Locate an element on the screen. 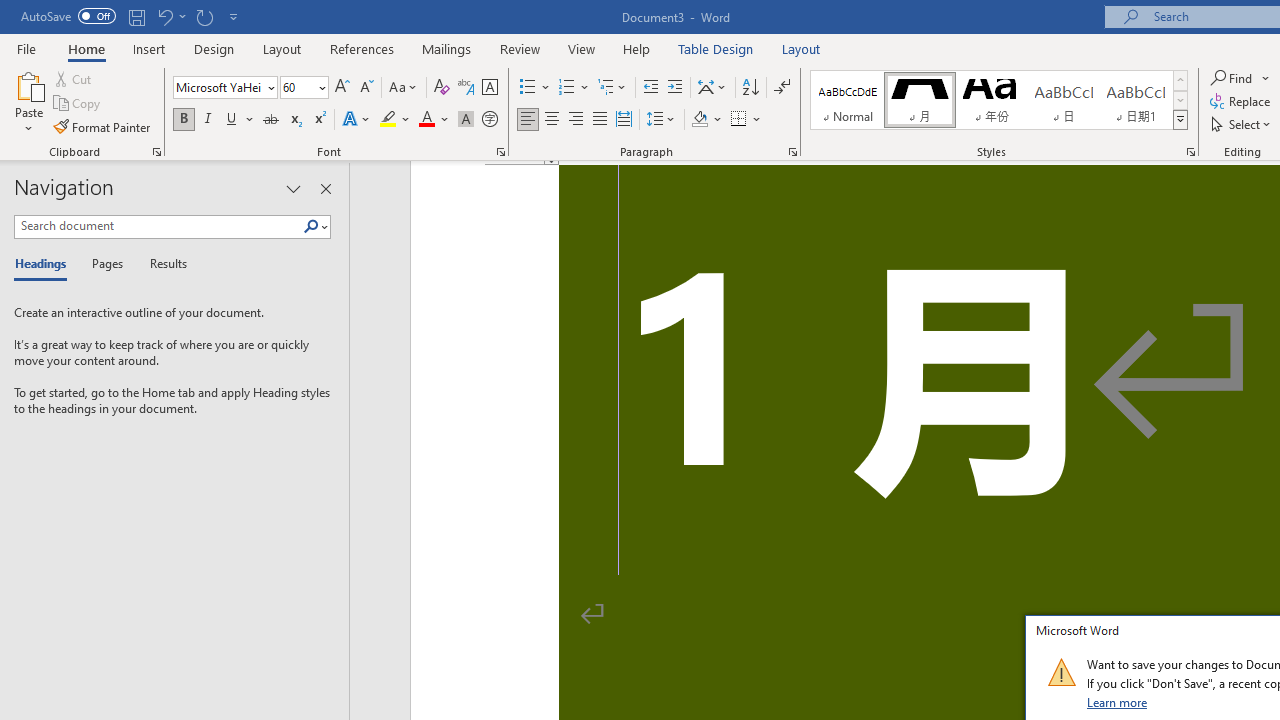 This screenshot has width=1280, height=720. Replace... is located at coordinates (1242, 102).